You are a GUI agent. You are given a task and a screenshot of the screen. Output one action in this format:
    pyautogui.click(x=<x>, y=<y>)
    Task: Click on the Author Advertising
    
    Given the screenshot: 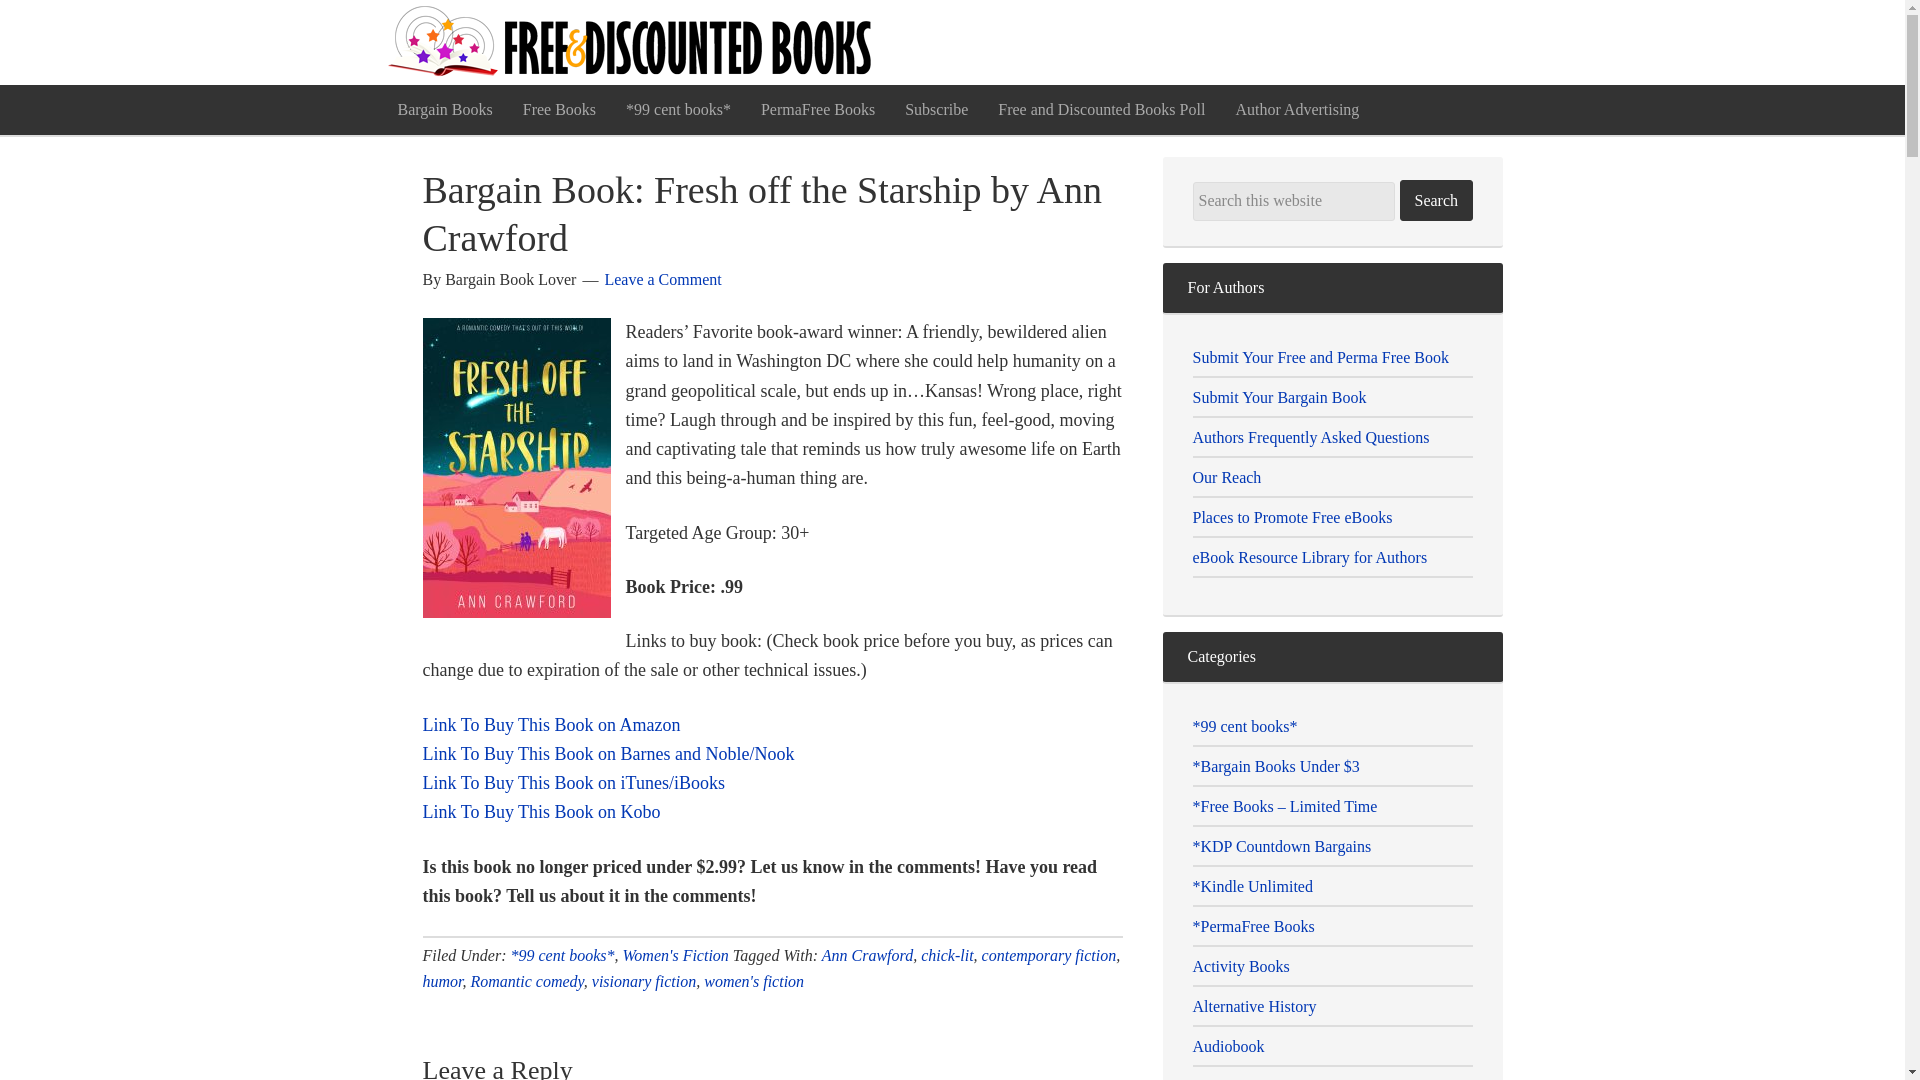 What is the action you would take?
    pyautogui.click(x=1296, y=110)
    